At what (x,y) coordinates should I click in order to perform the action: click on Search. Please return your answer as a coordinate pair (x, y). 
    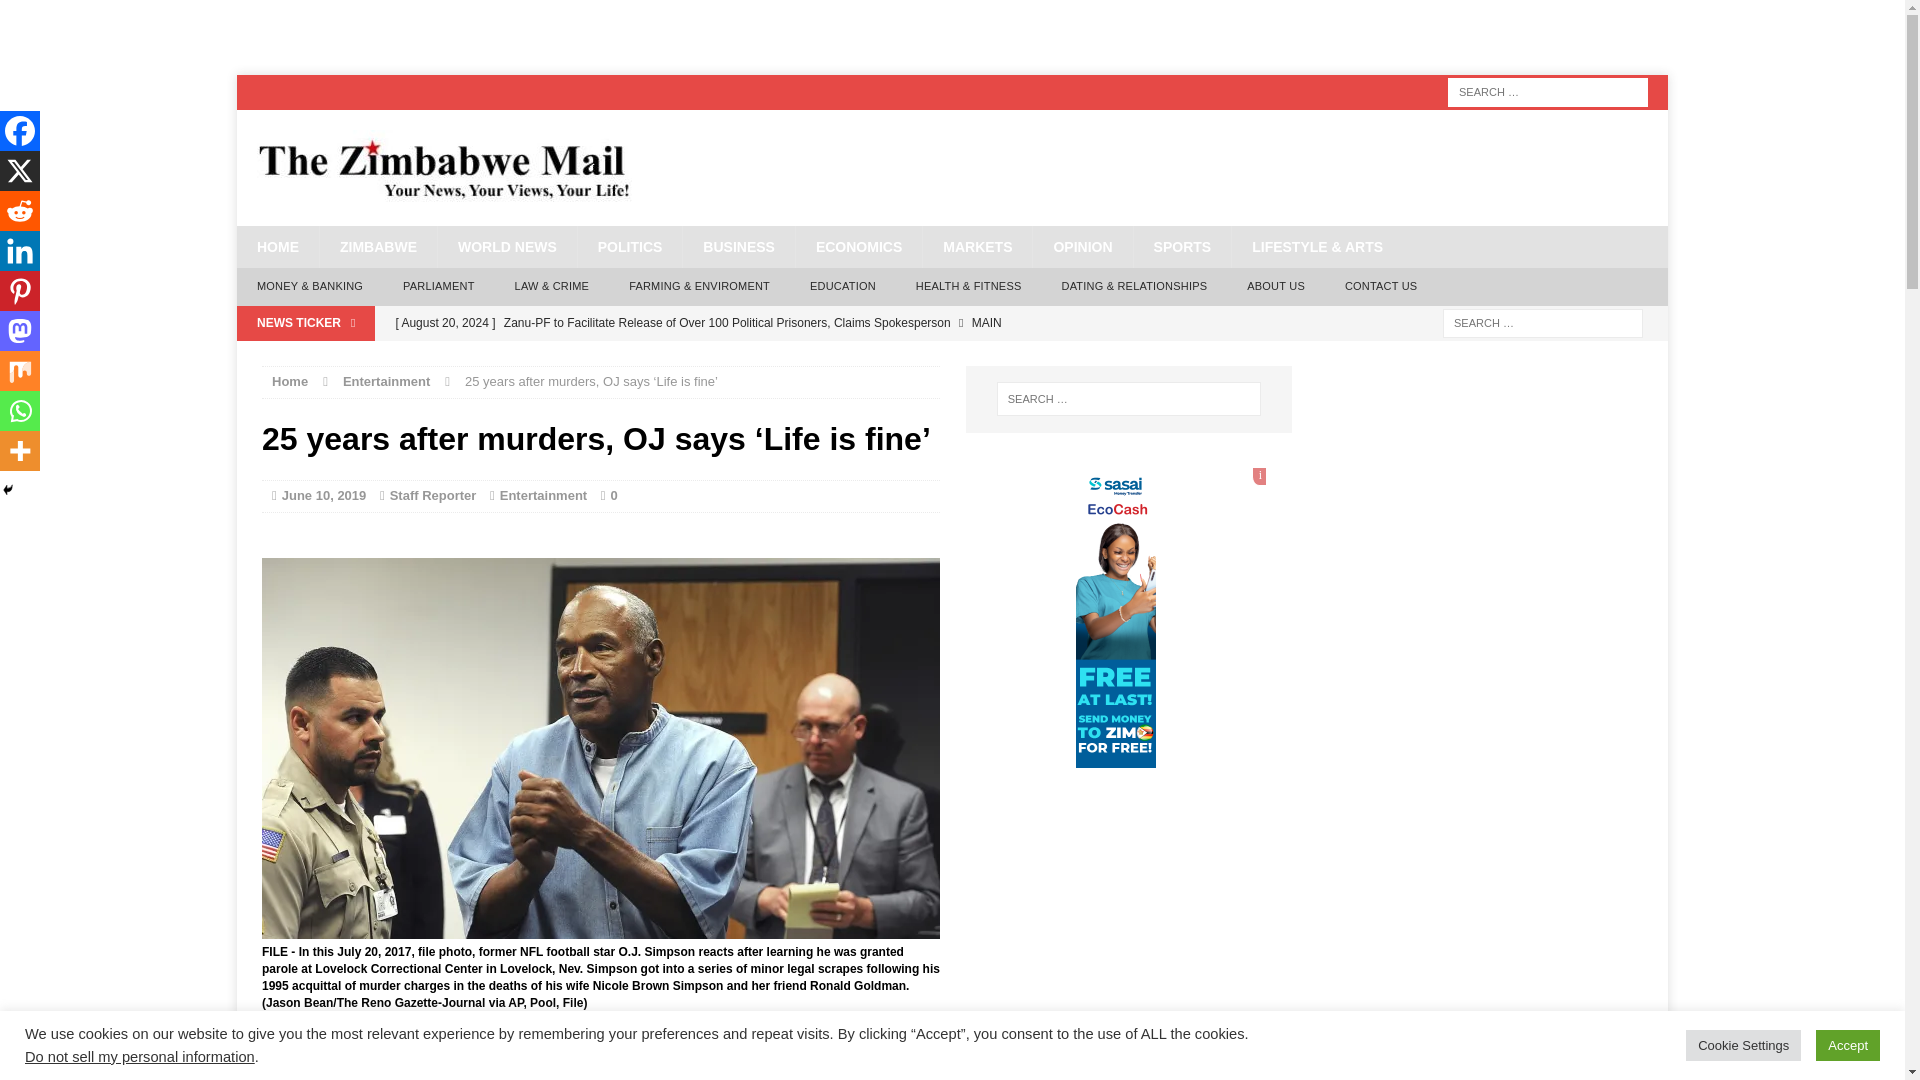
    Looking at the image, I should click on (50, 16).